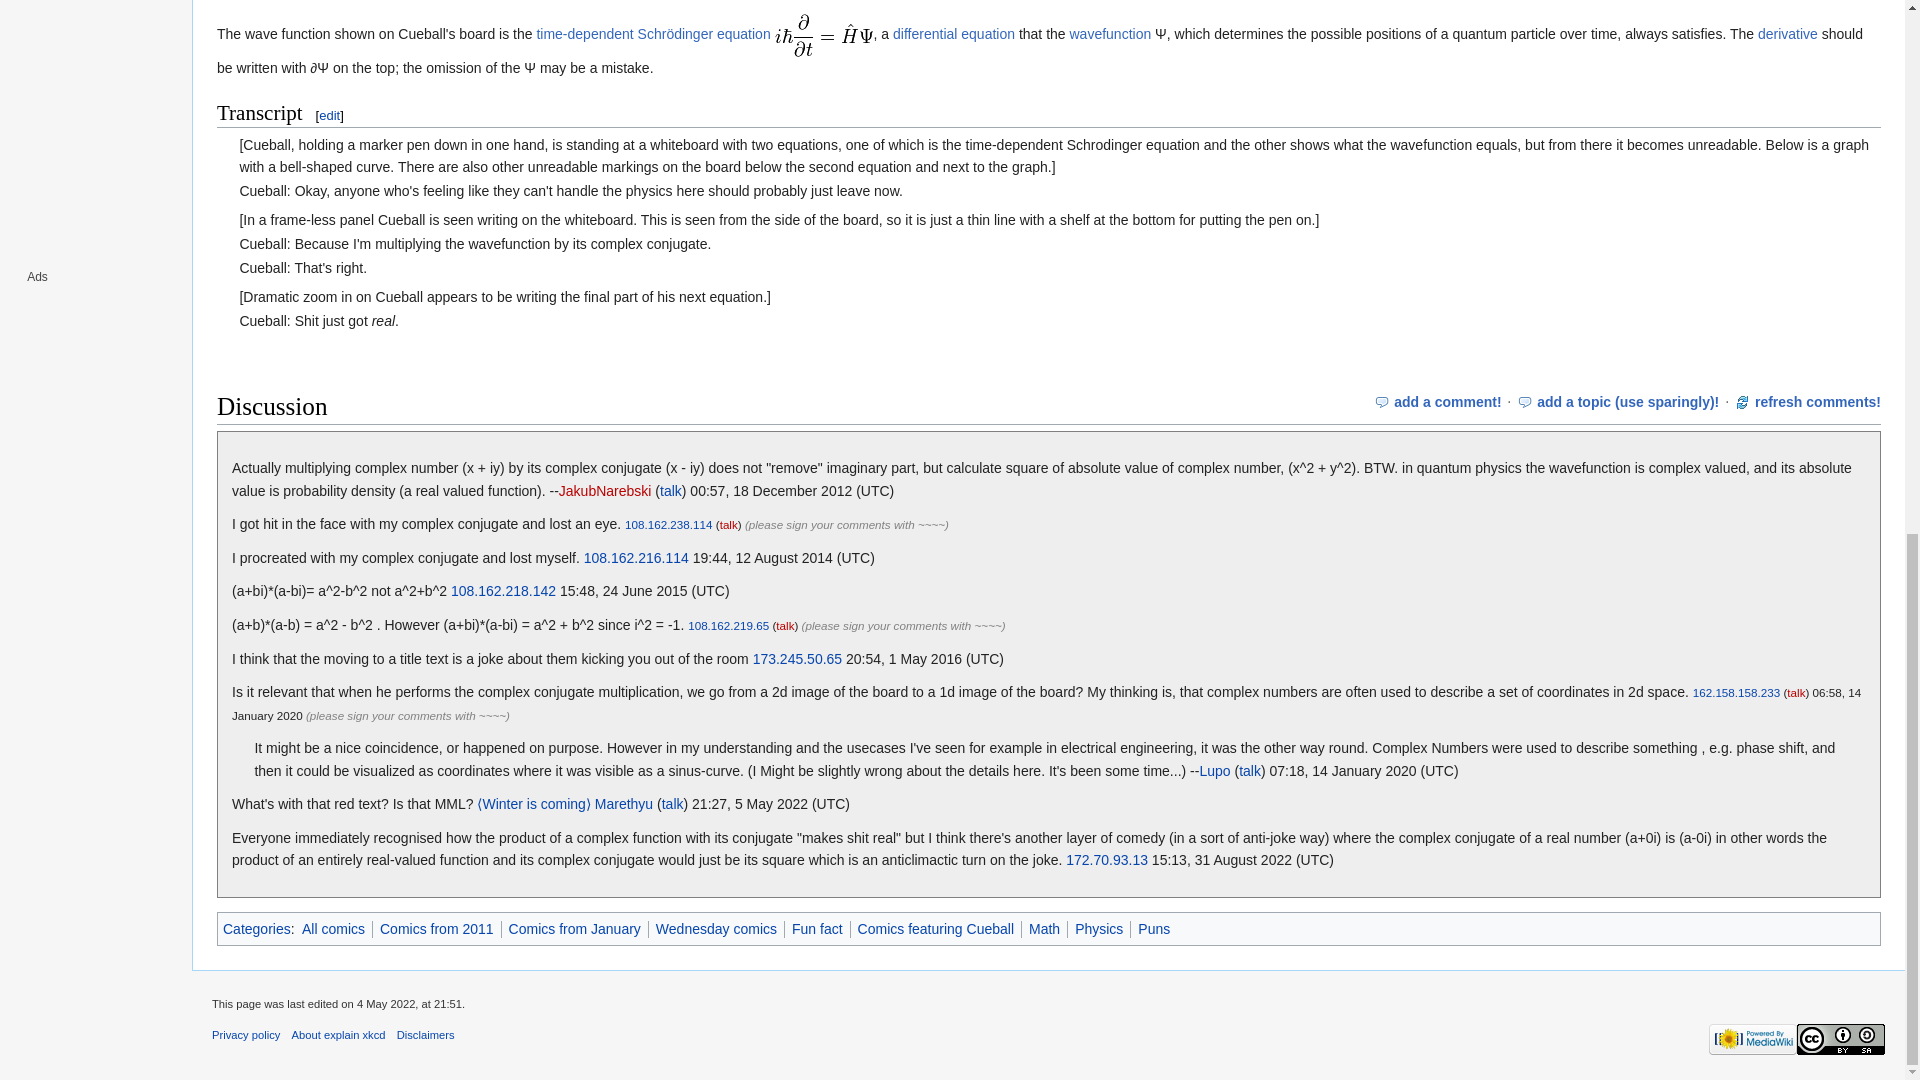 The width and height of the screenshot is (1920, 1080). What do you see at coordinates (504, 591) in the screenshot?
I see `108.162.218.142` at bounding box center [504, 591].